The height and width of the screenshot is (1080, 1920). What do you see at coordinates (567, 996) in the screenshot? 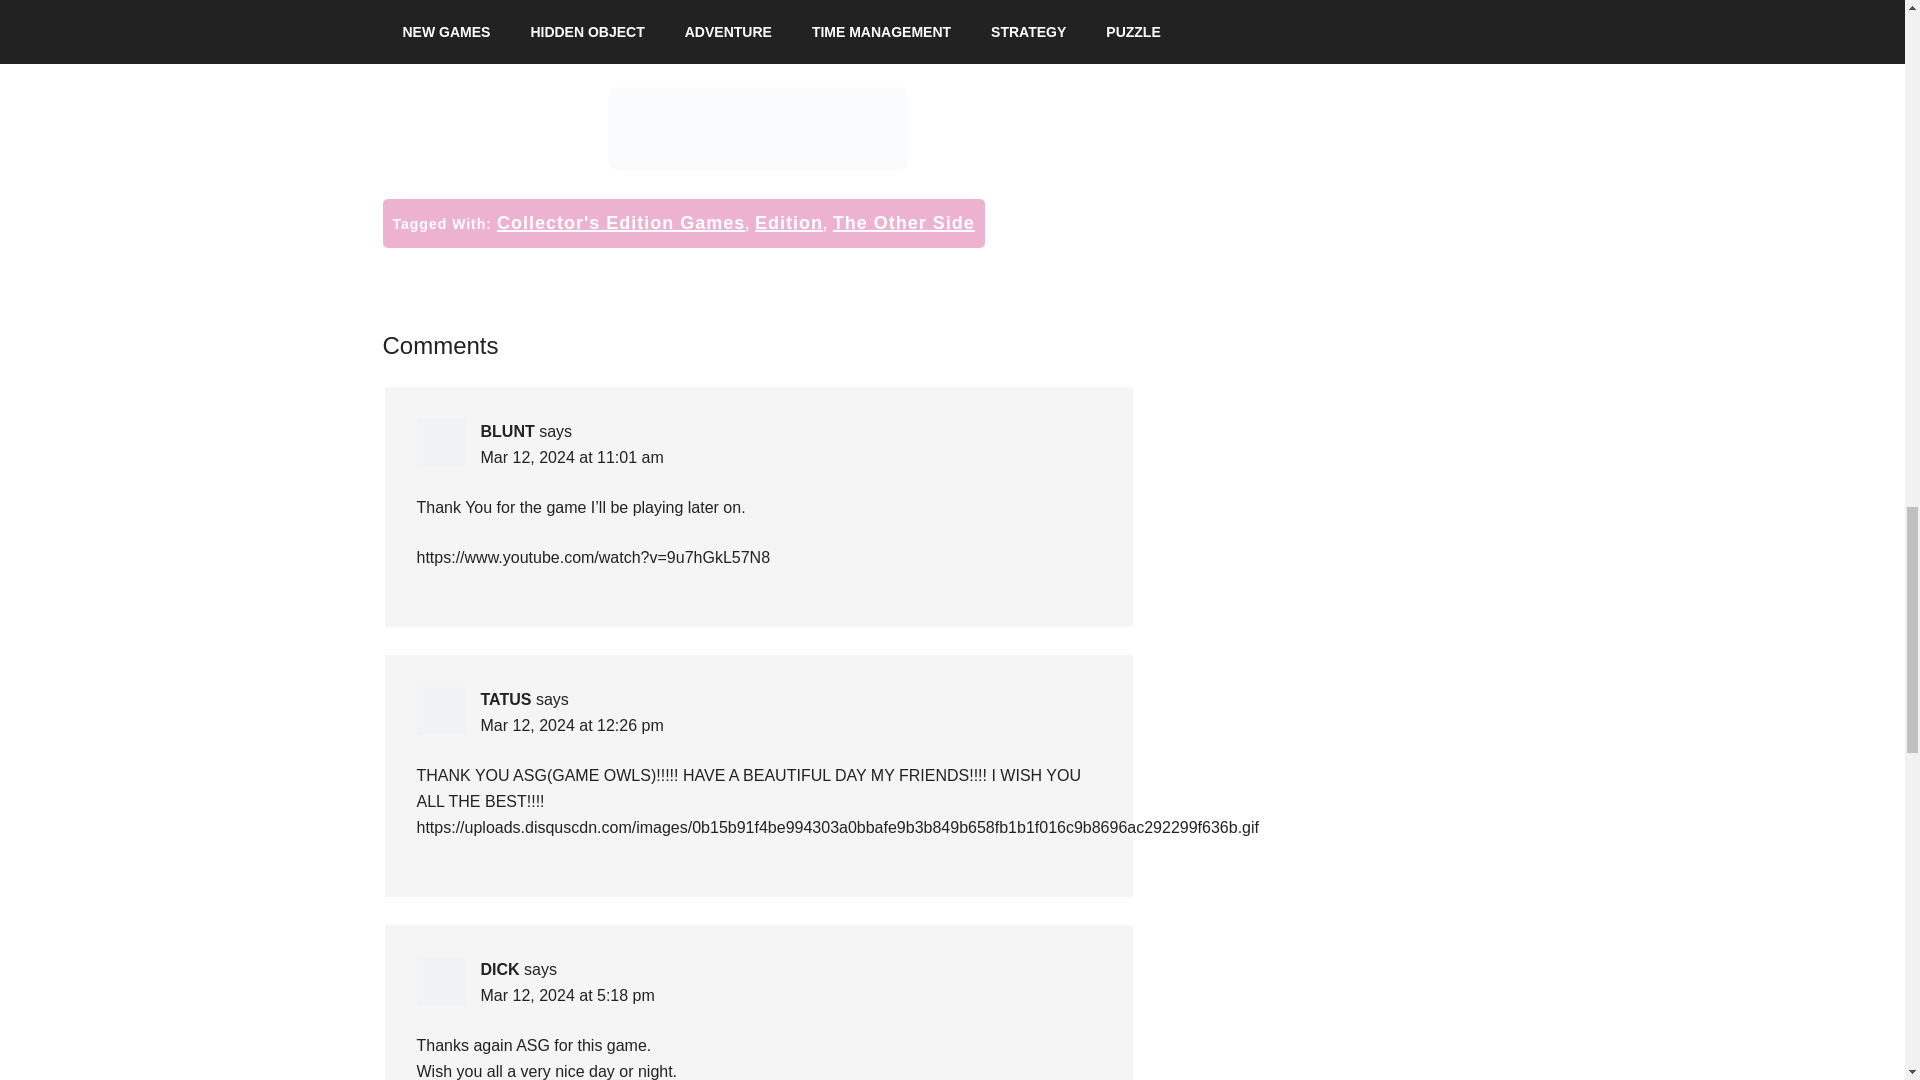
I see `Mar 12, 2024 at 5:18 pm` at bounding box center [567, 996].